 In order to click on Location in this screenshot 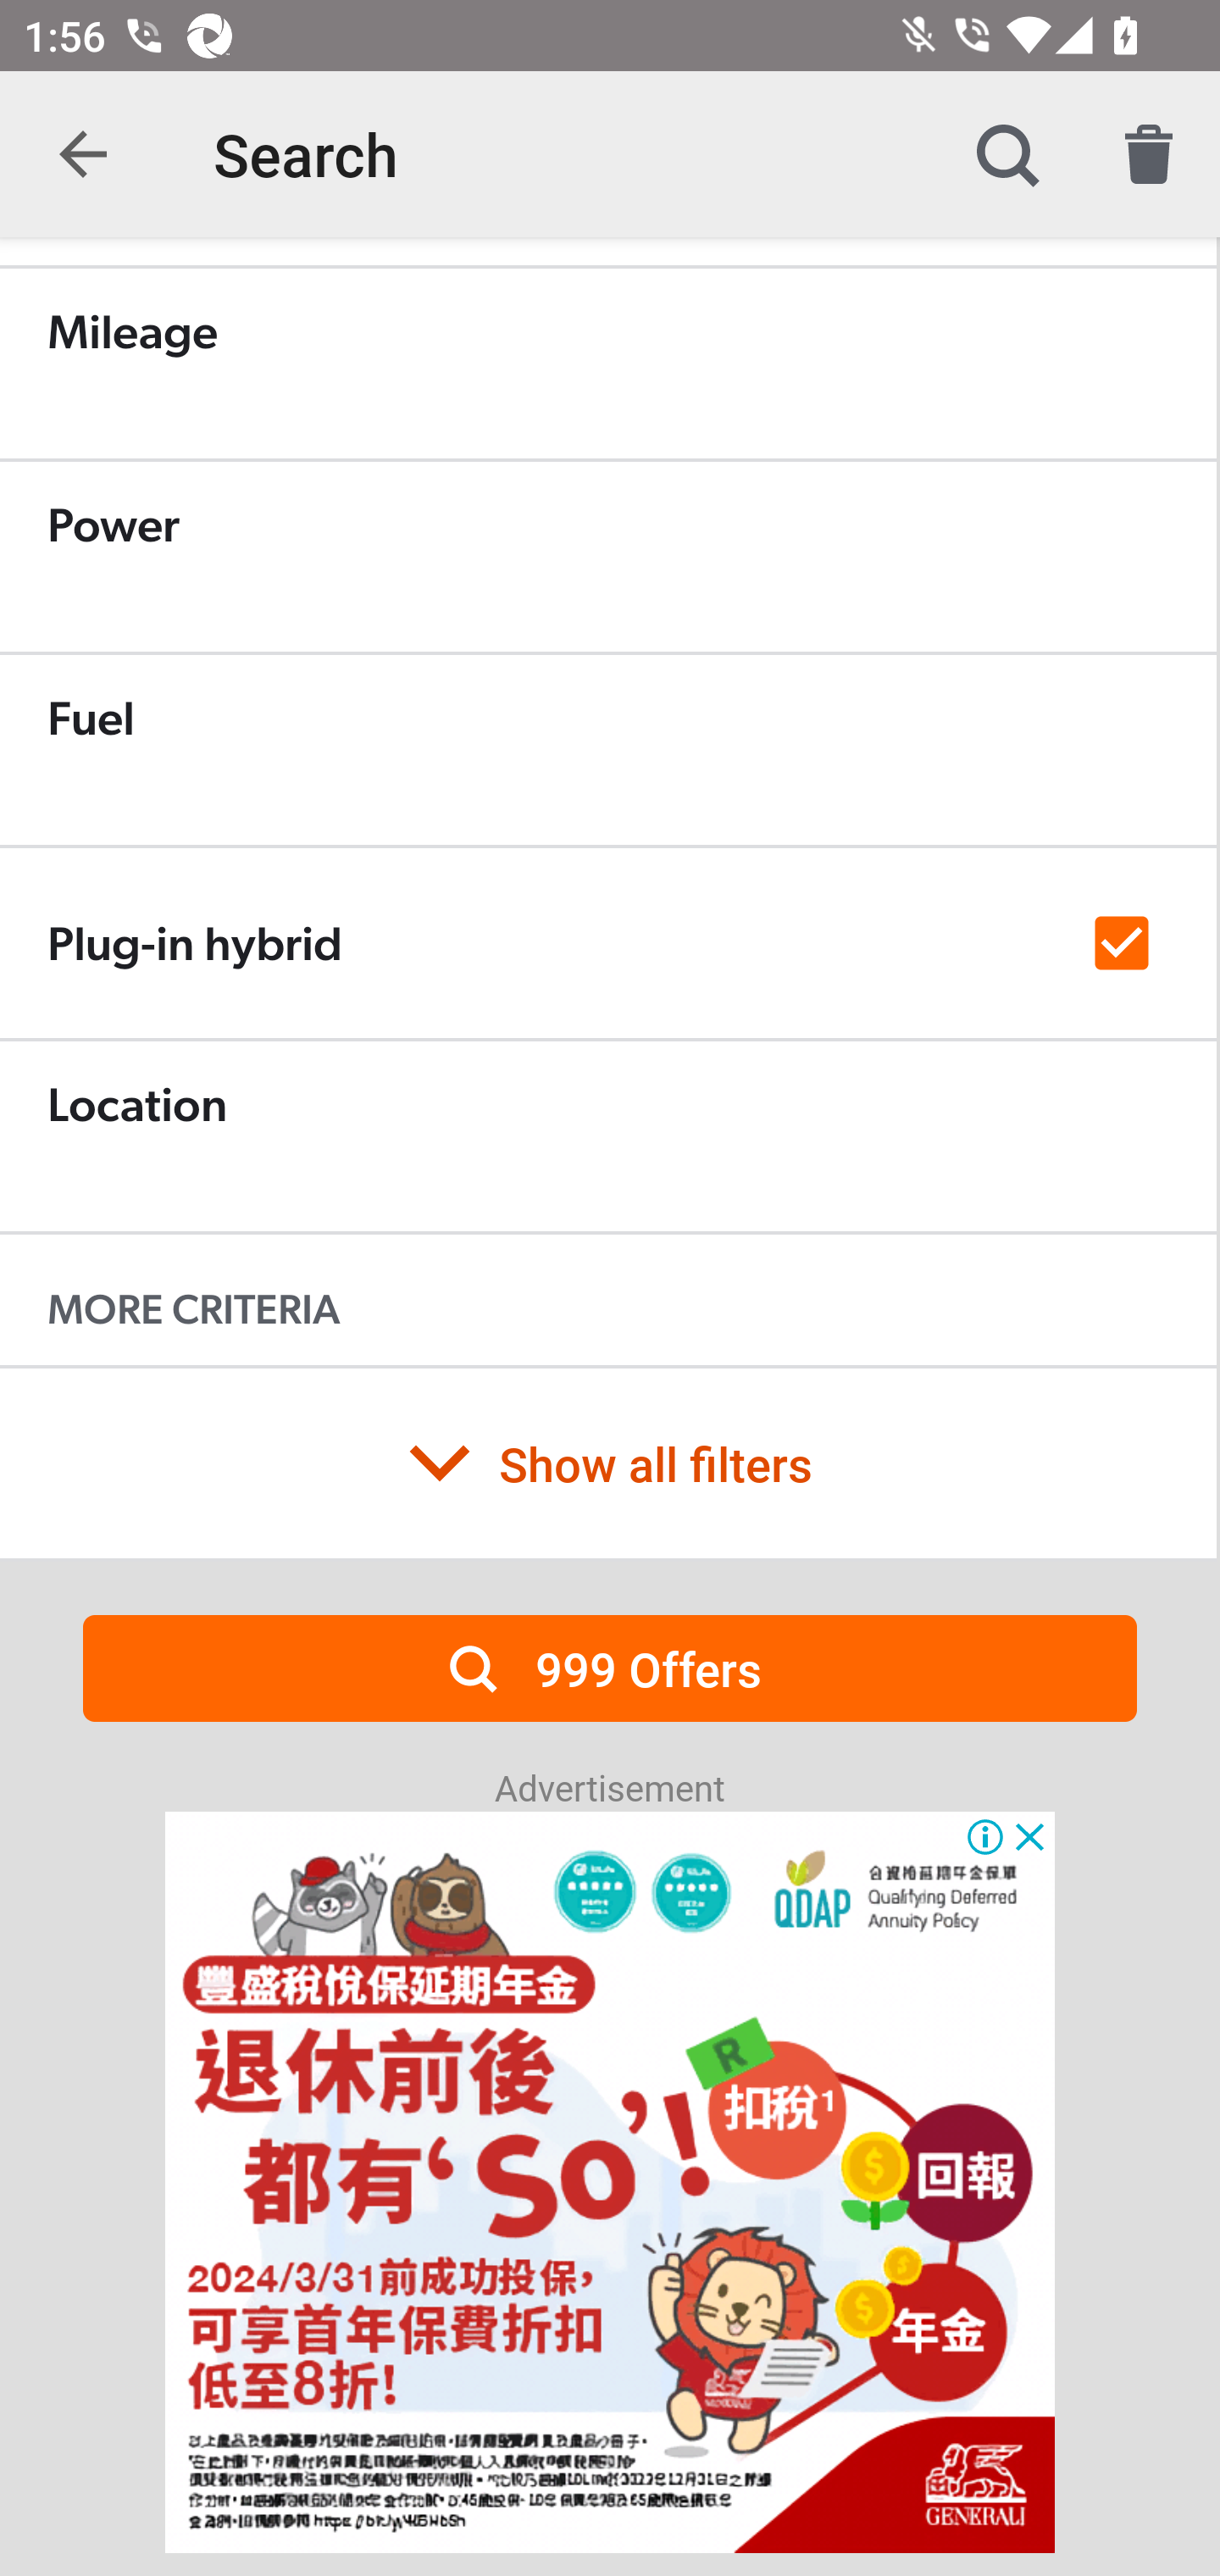, I will do `click(608, 1135)`.